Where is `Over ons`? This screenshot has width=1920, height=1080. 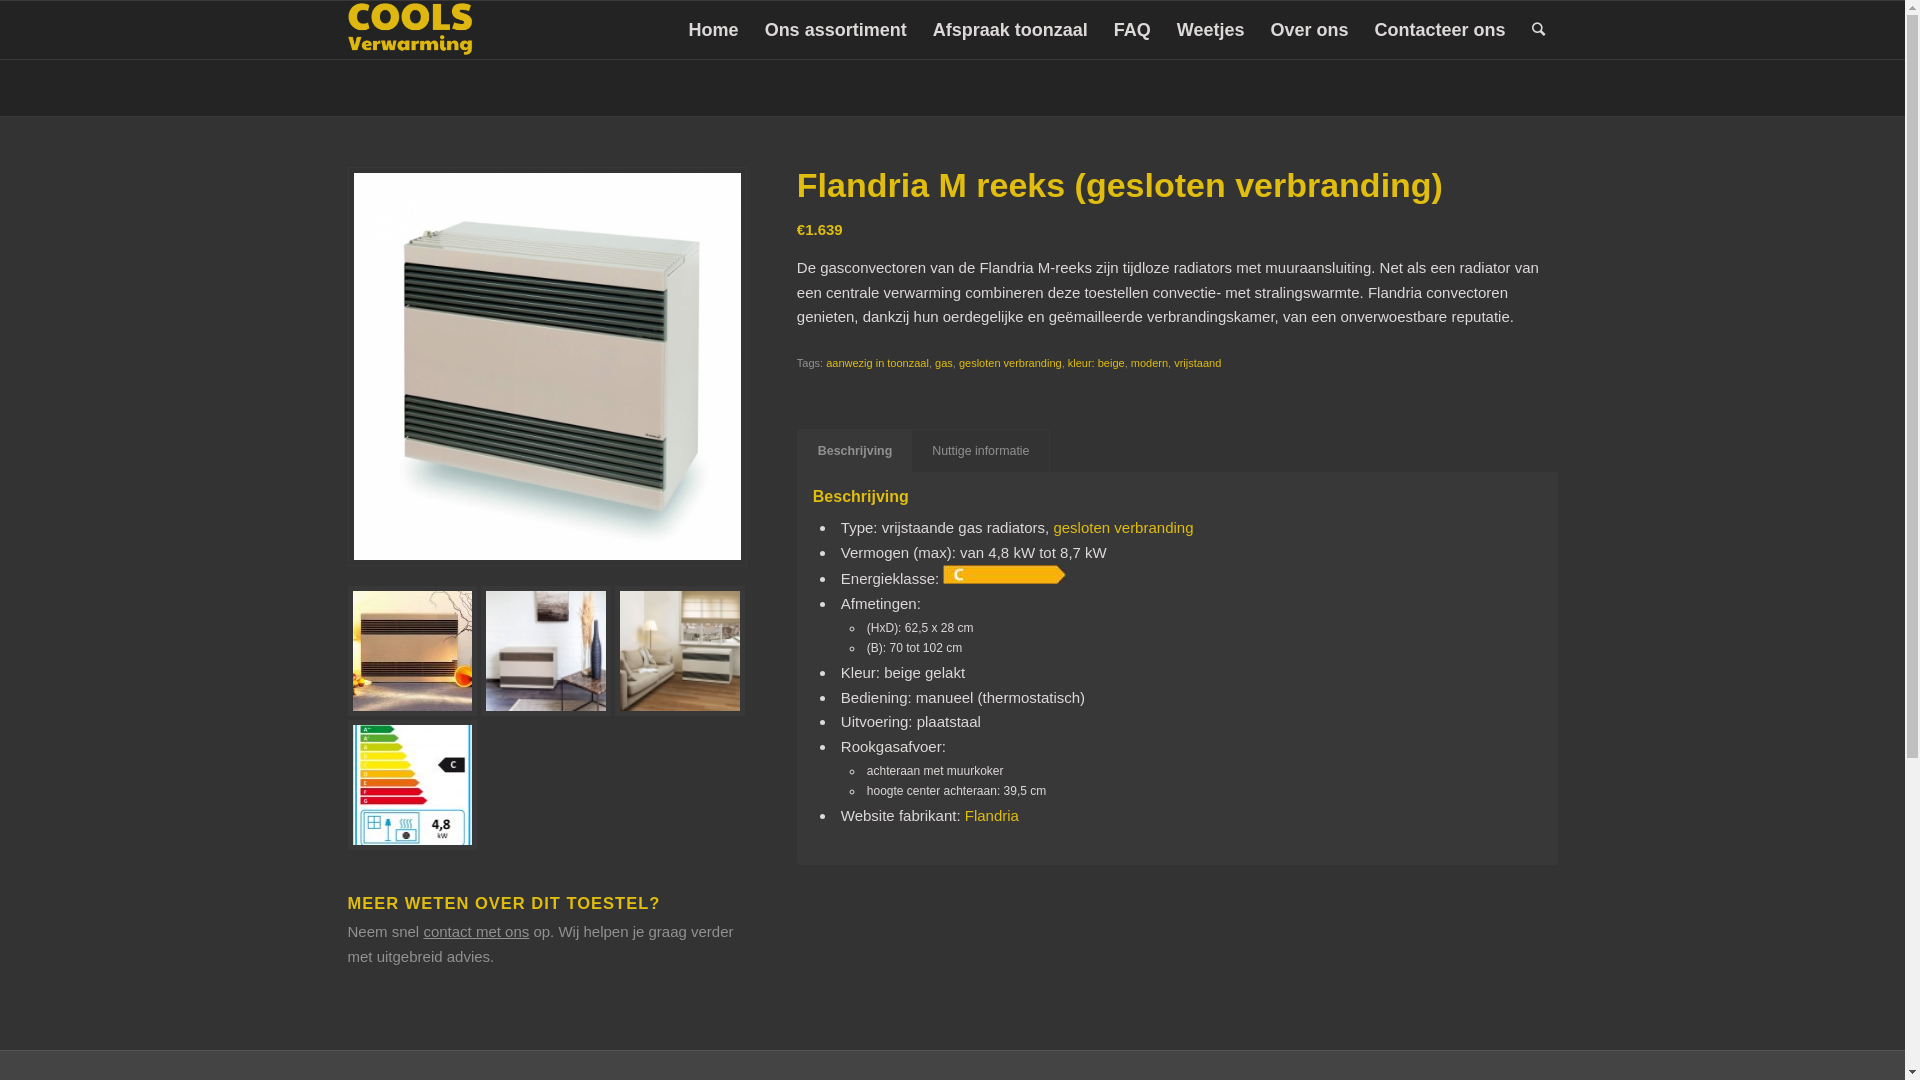
Over ons is located at coordinates (1309, 30).